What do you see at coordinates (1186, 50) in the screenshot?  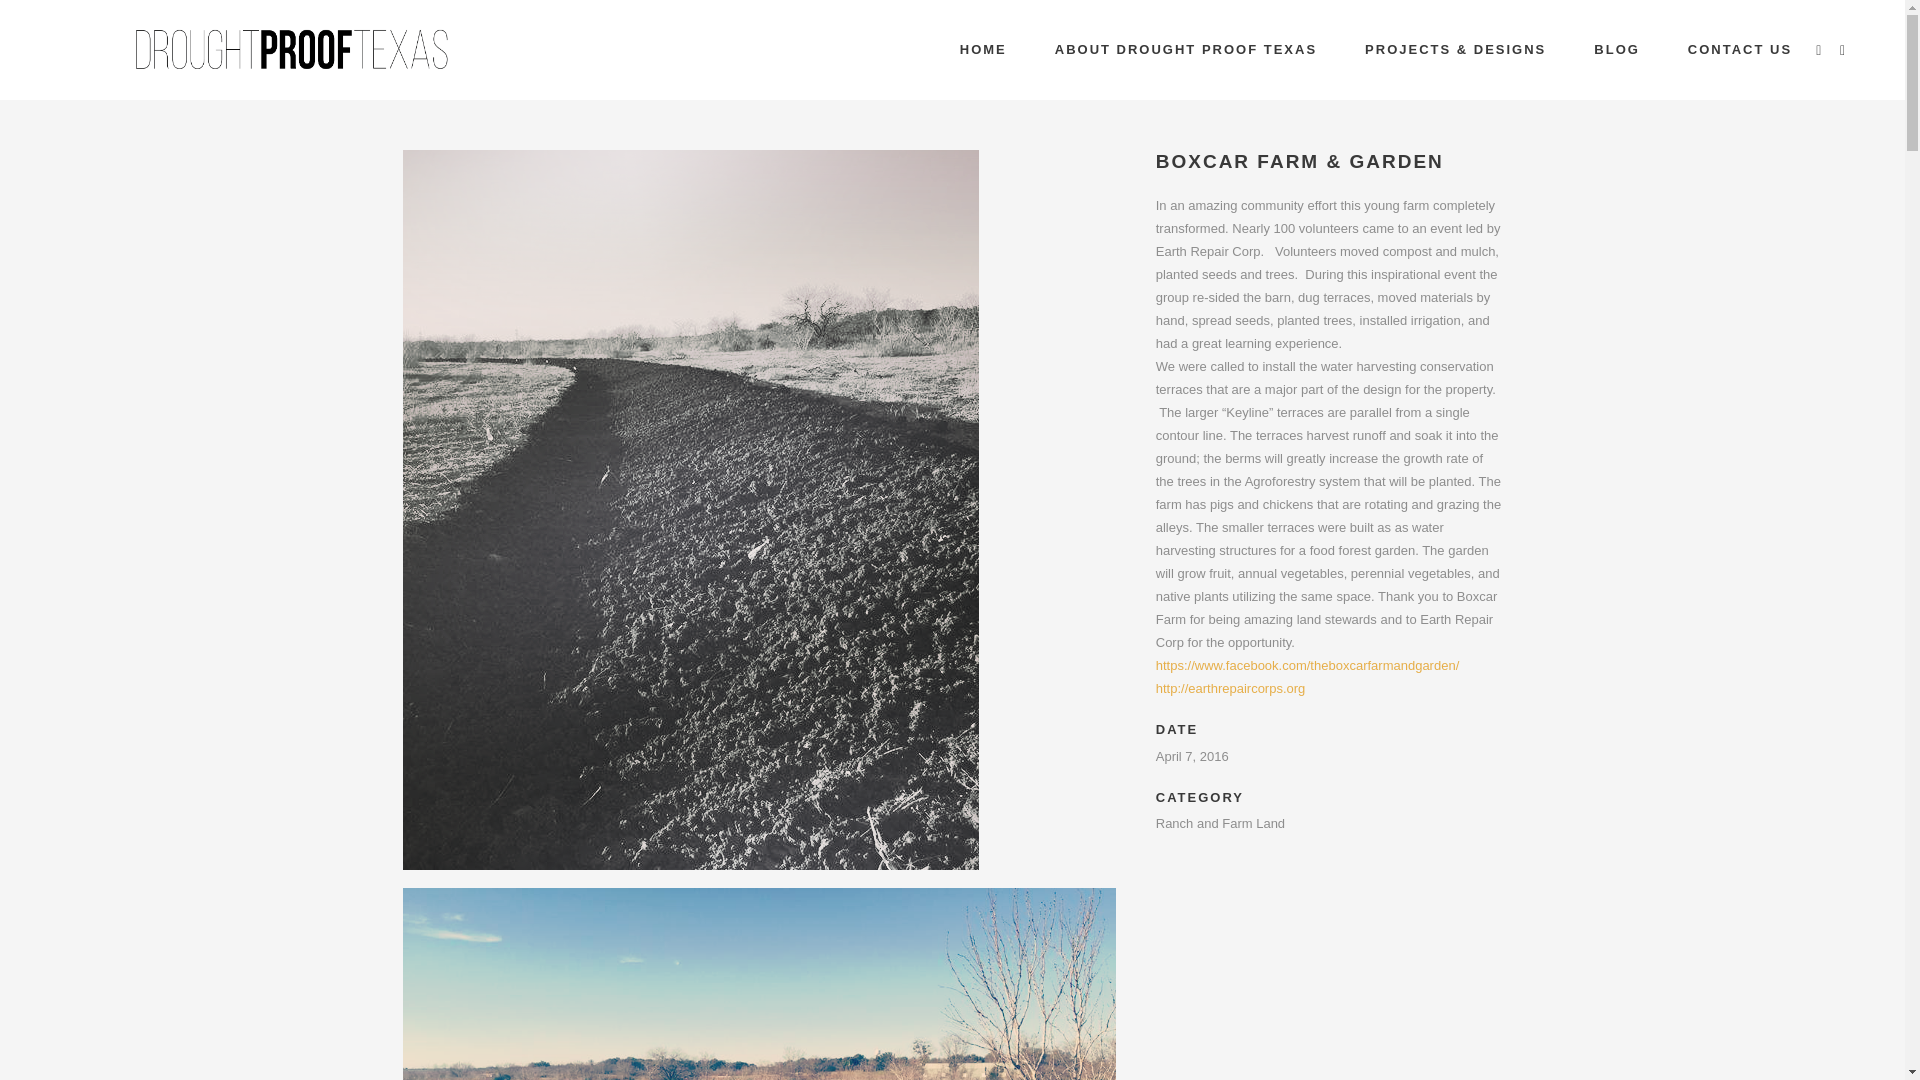 I see `ABOUT DROUGHT PROOF TEXAS` at bounding box center [1186, 50].